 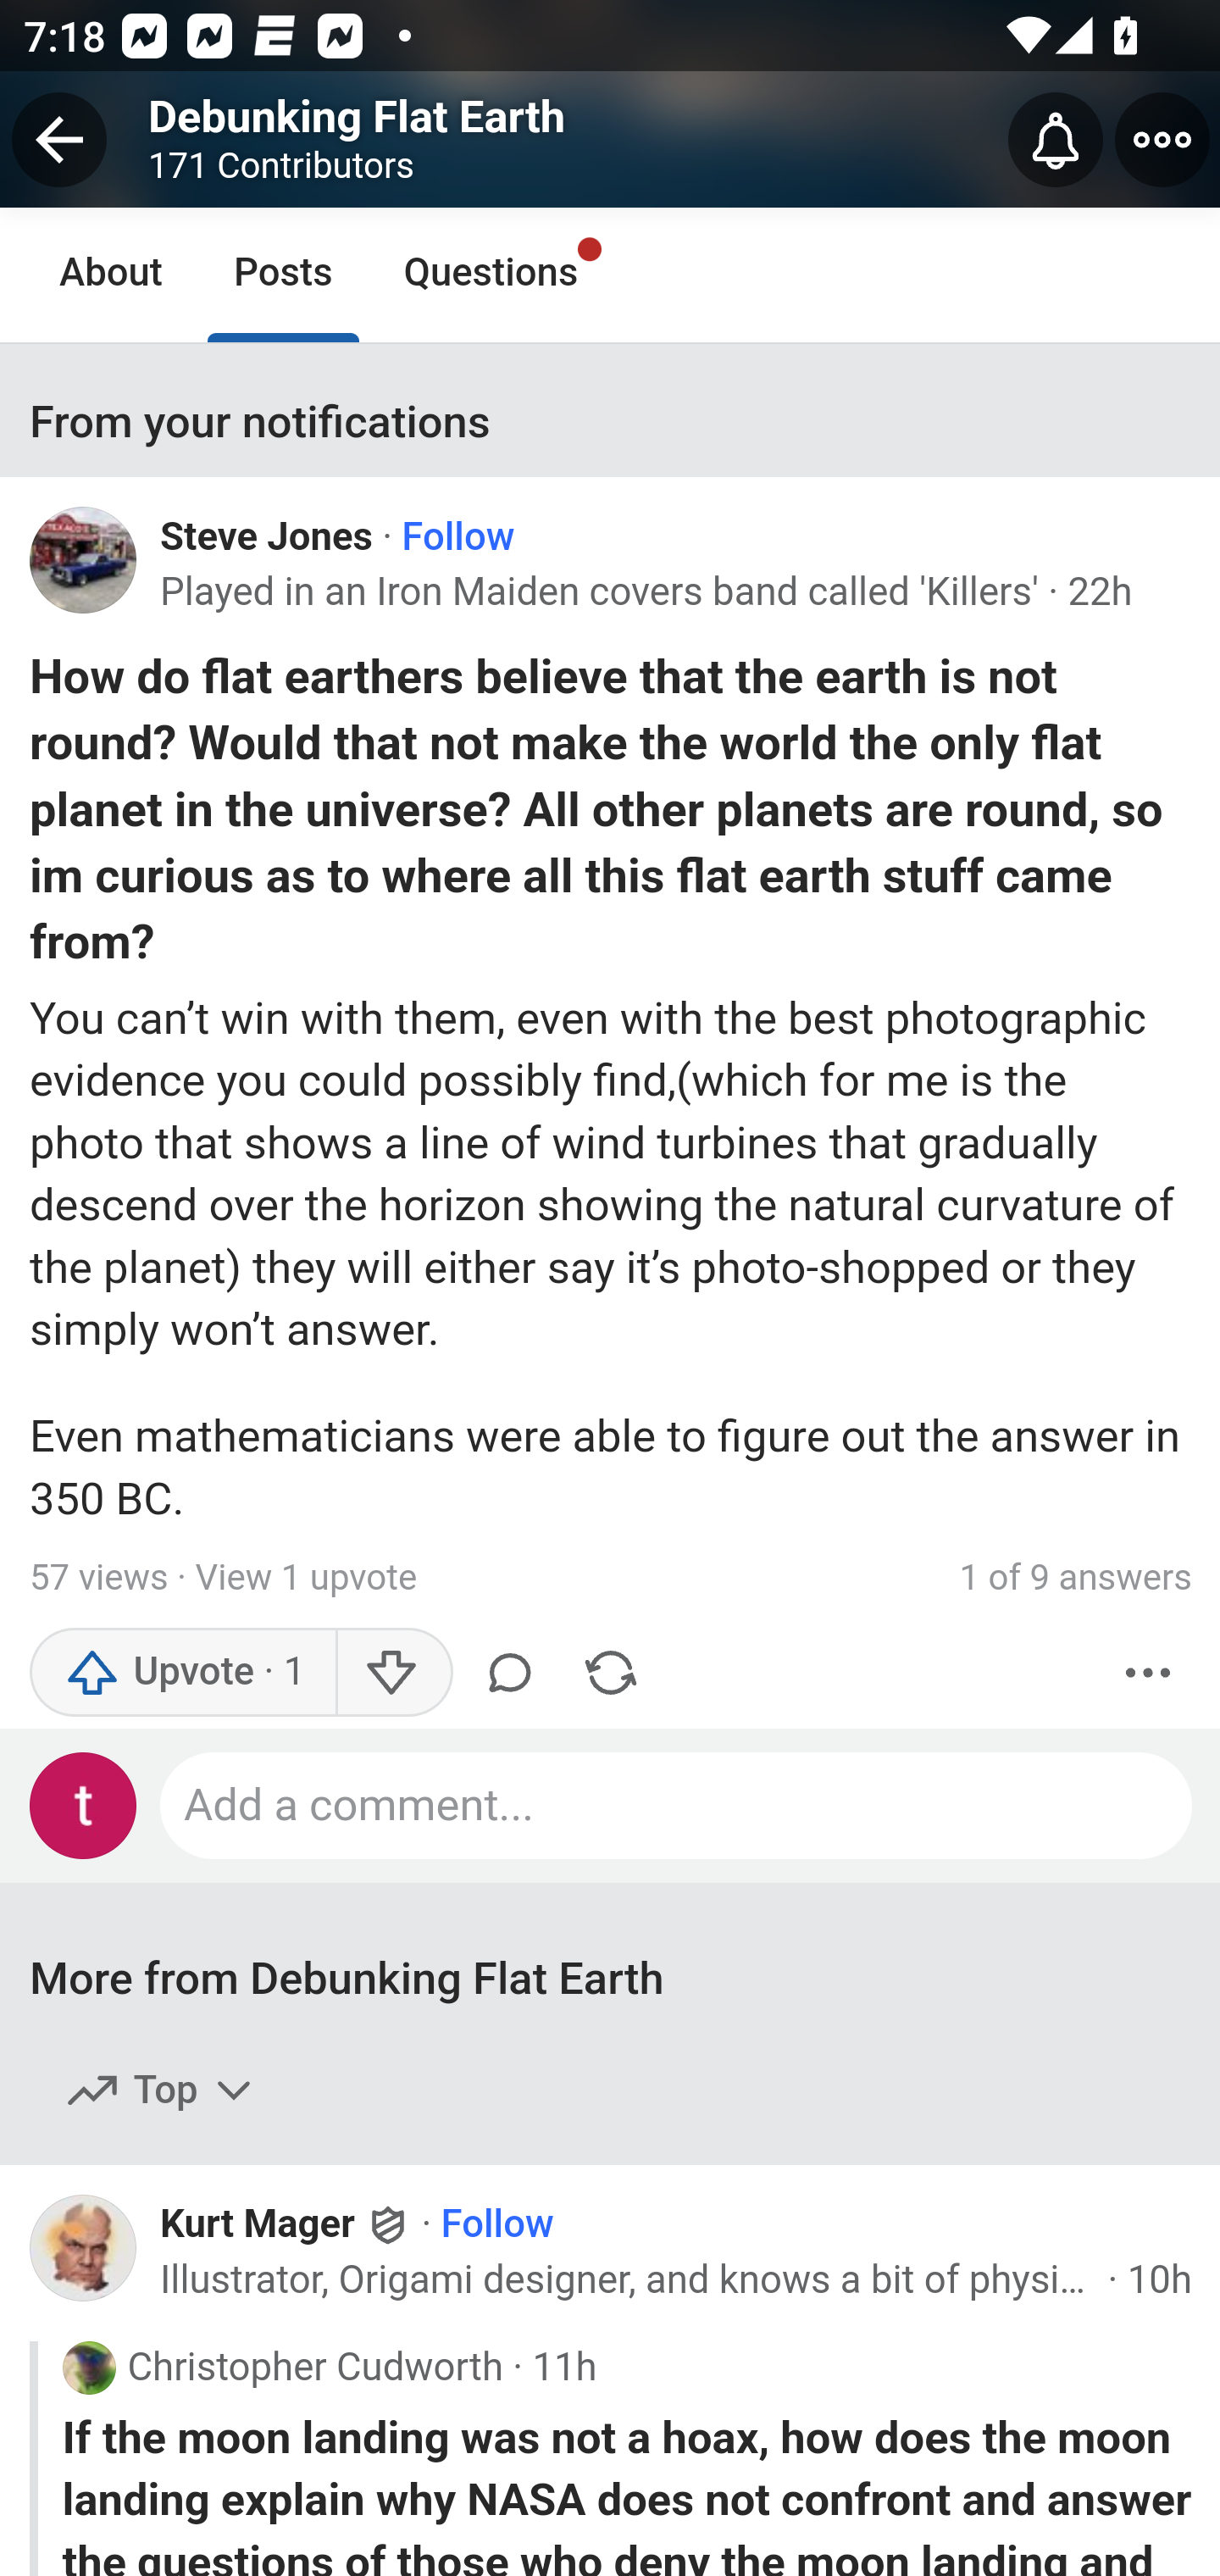 I want to click on More, so click(x=1148, y=1674).